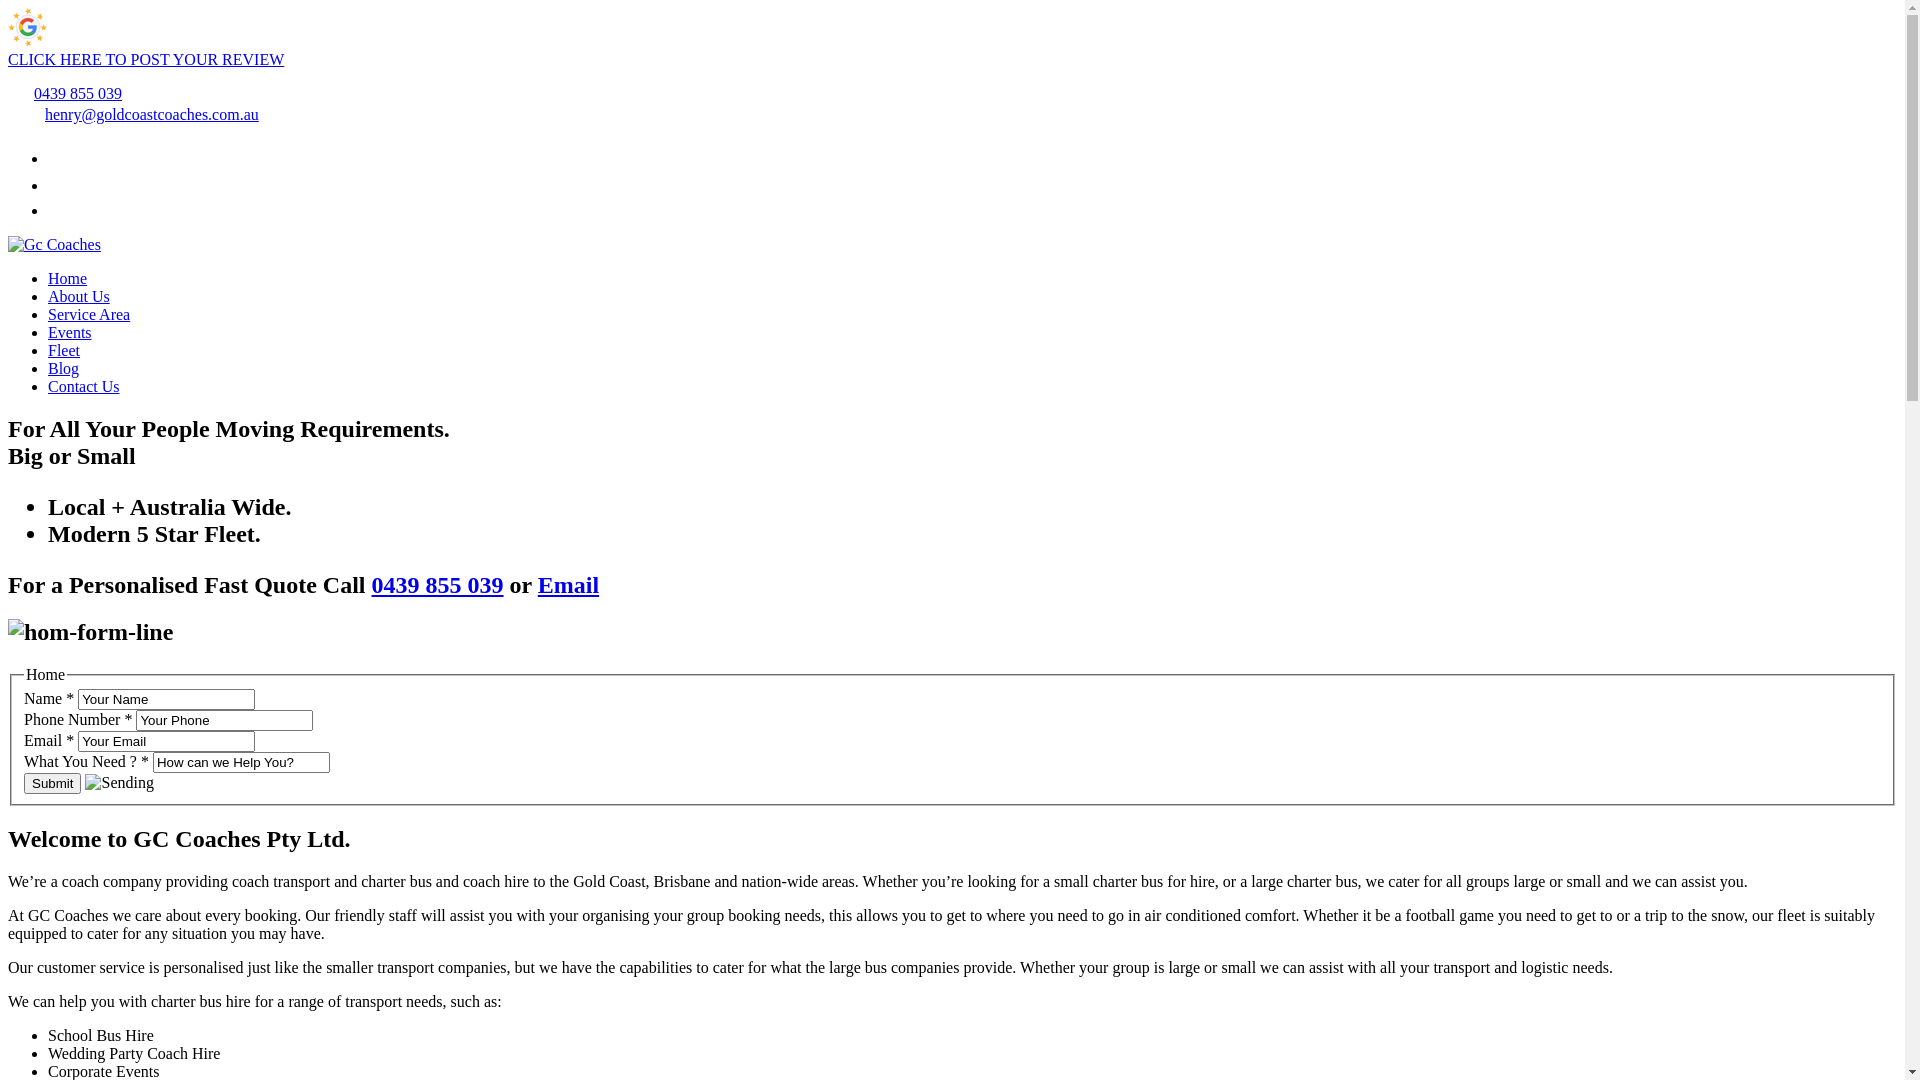  What do you see at coordinates (78, 94) in the screenshot?
I see `0439 855 039` at bounding box center [78, 94].